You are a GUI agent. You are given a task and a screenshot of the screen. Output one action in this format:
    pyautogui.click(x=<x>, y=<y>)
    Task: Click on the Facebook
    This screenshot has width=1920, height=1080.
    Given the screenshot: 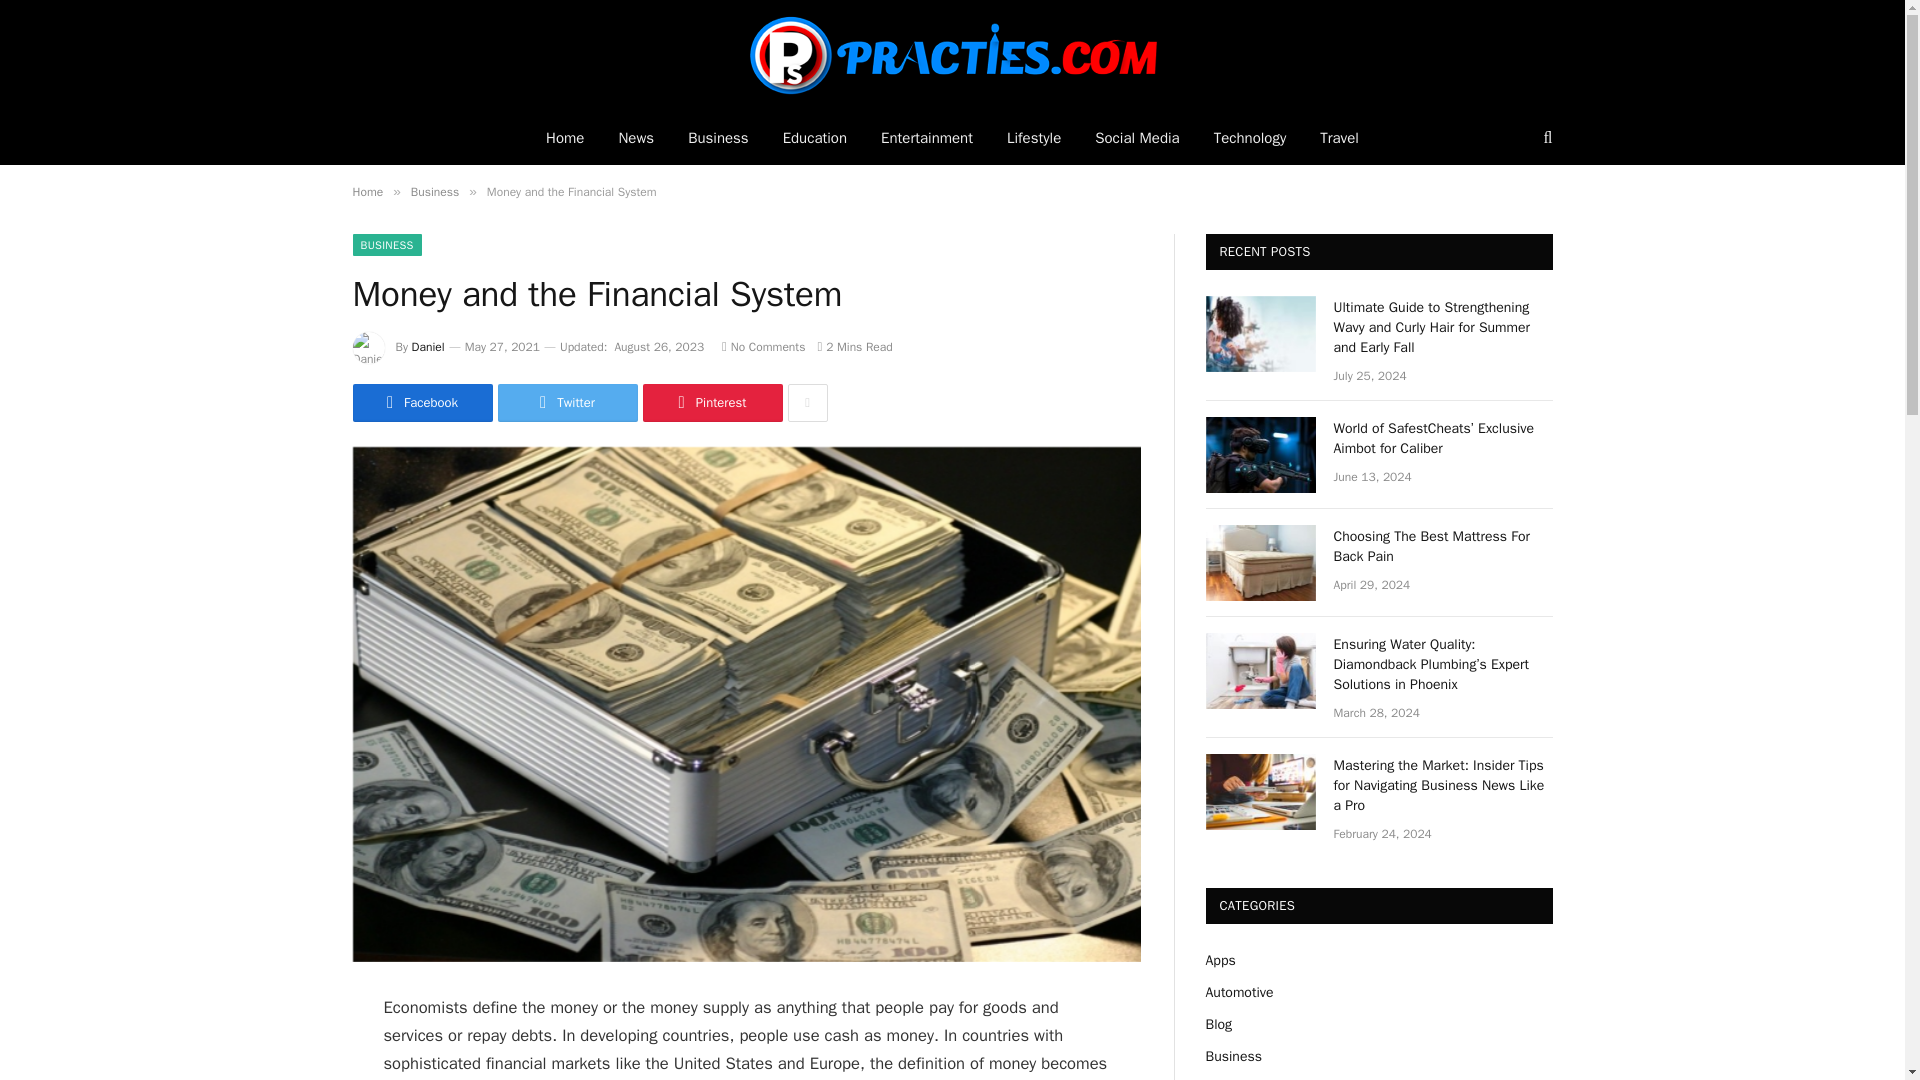 What is the action you would take?
    pyautogui.click(x=421, y=403)
    